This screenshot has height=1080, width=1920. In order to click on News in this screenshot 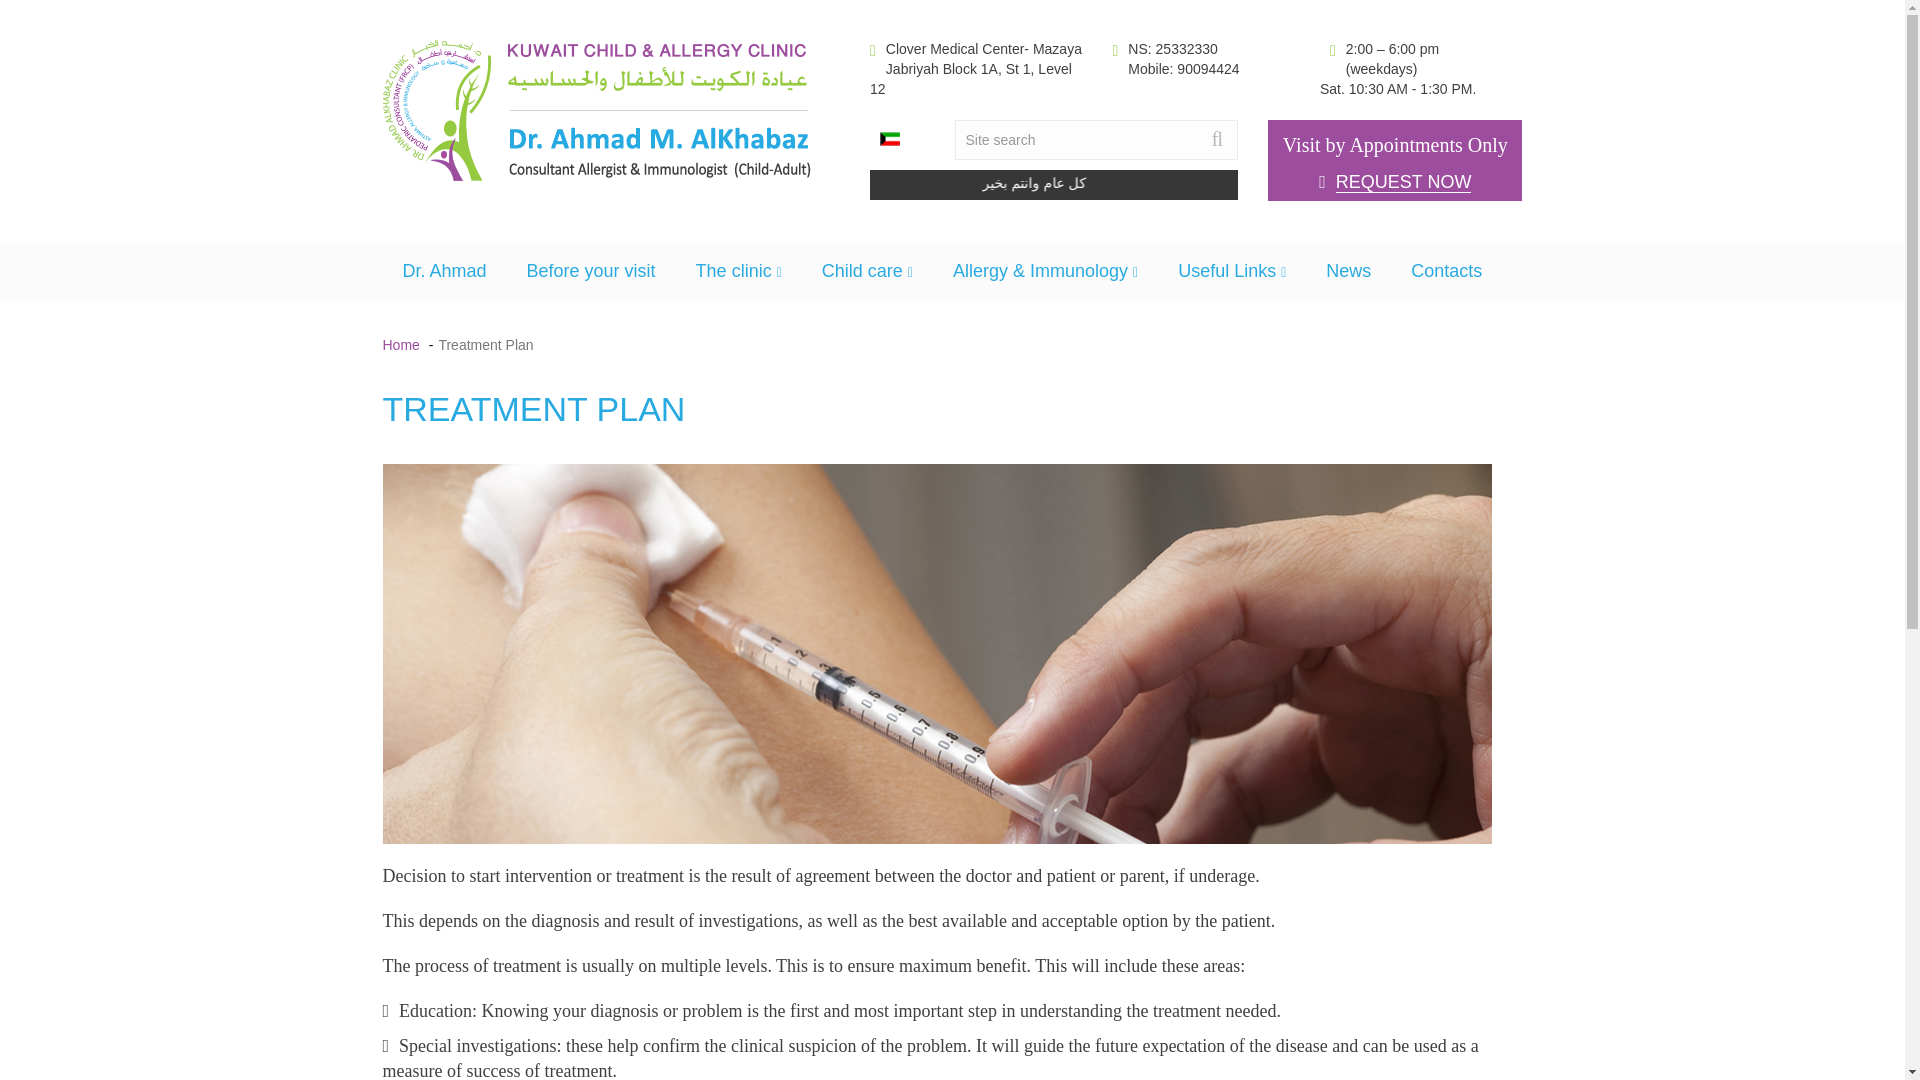, I will do `click(1348, 270)`.